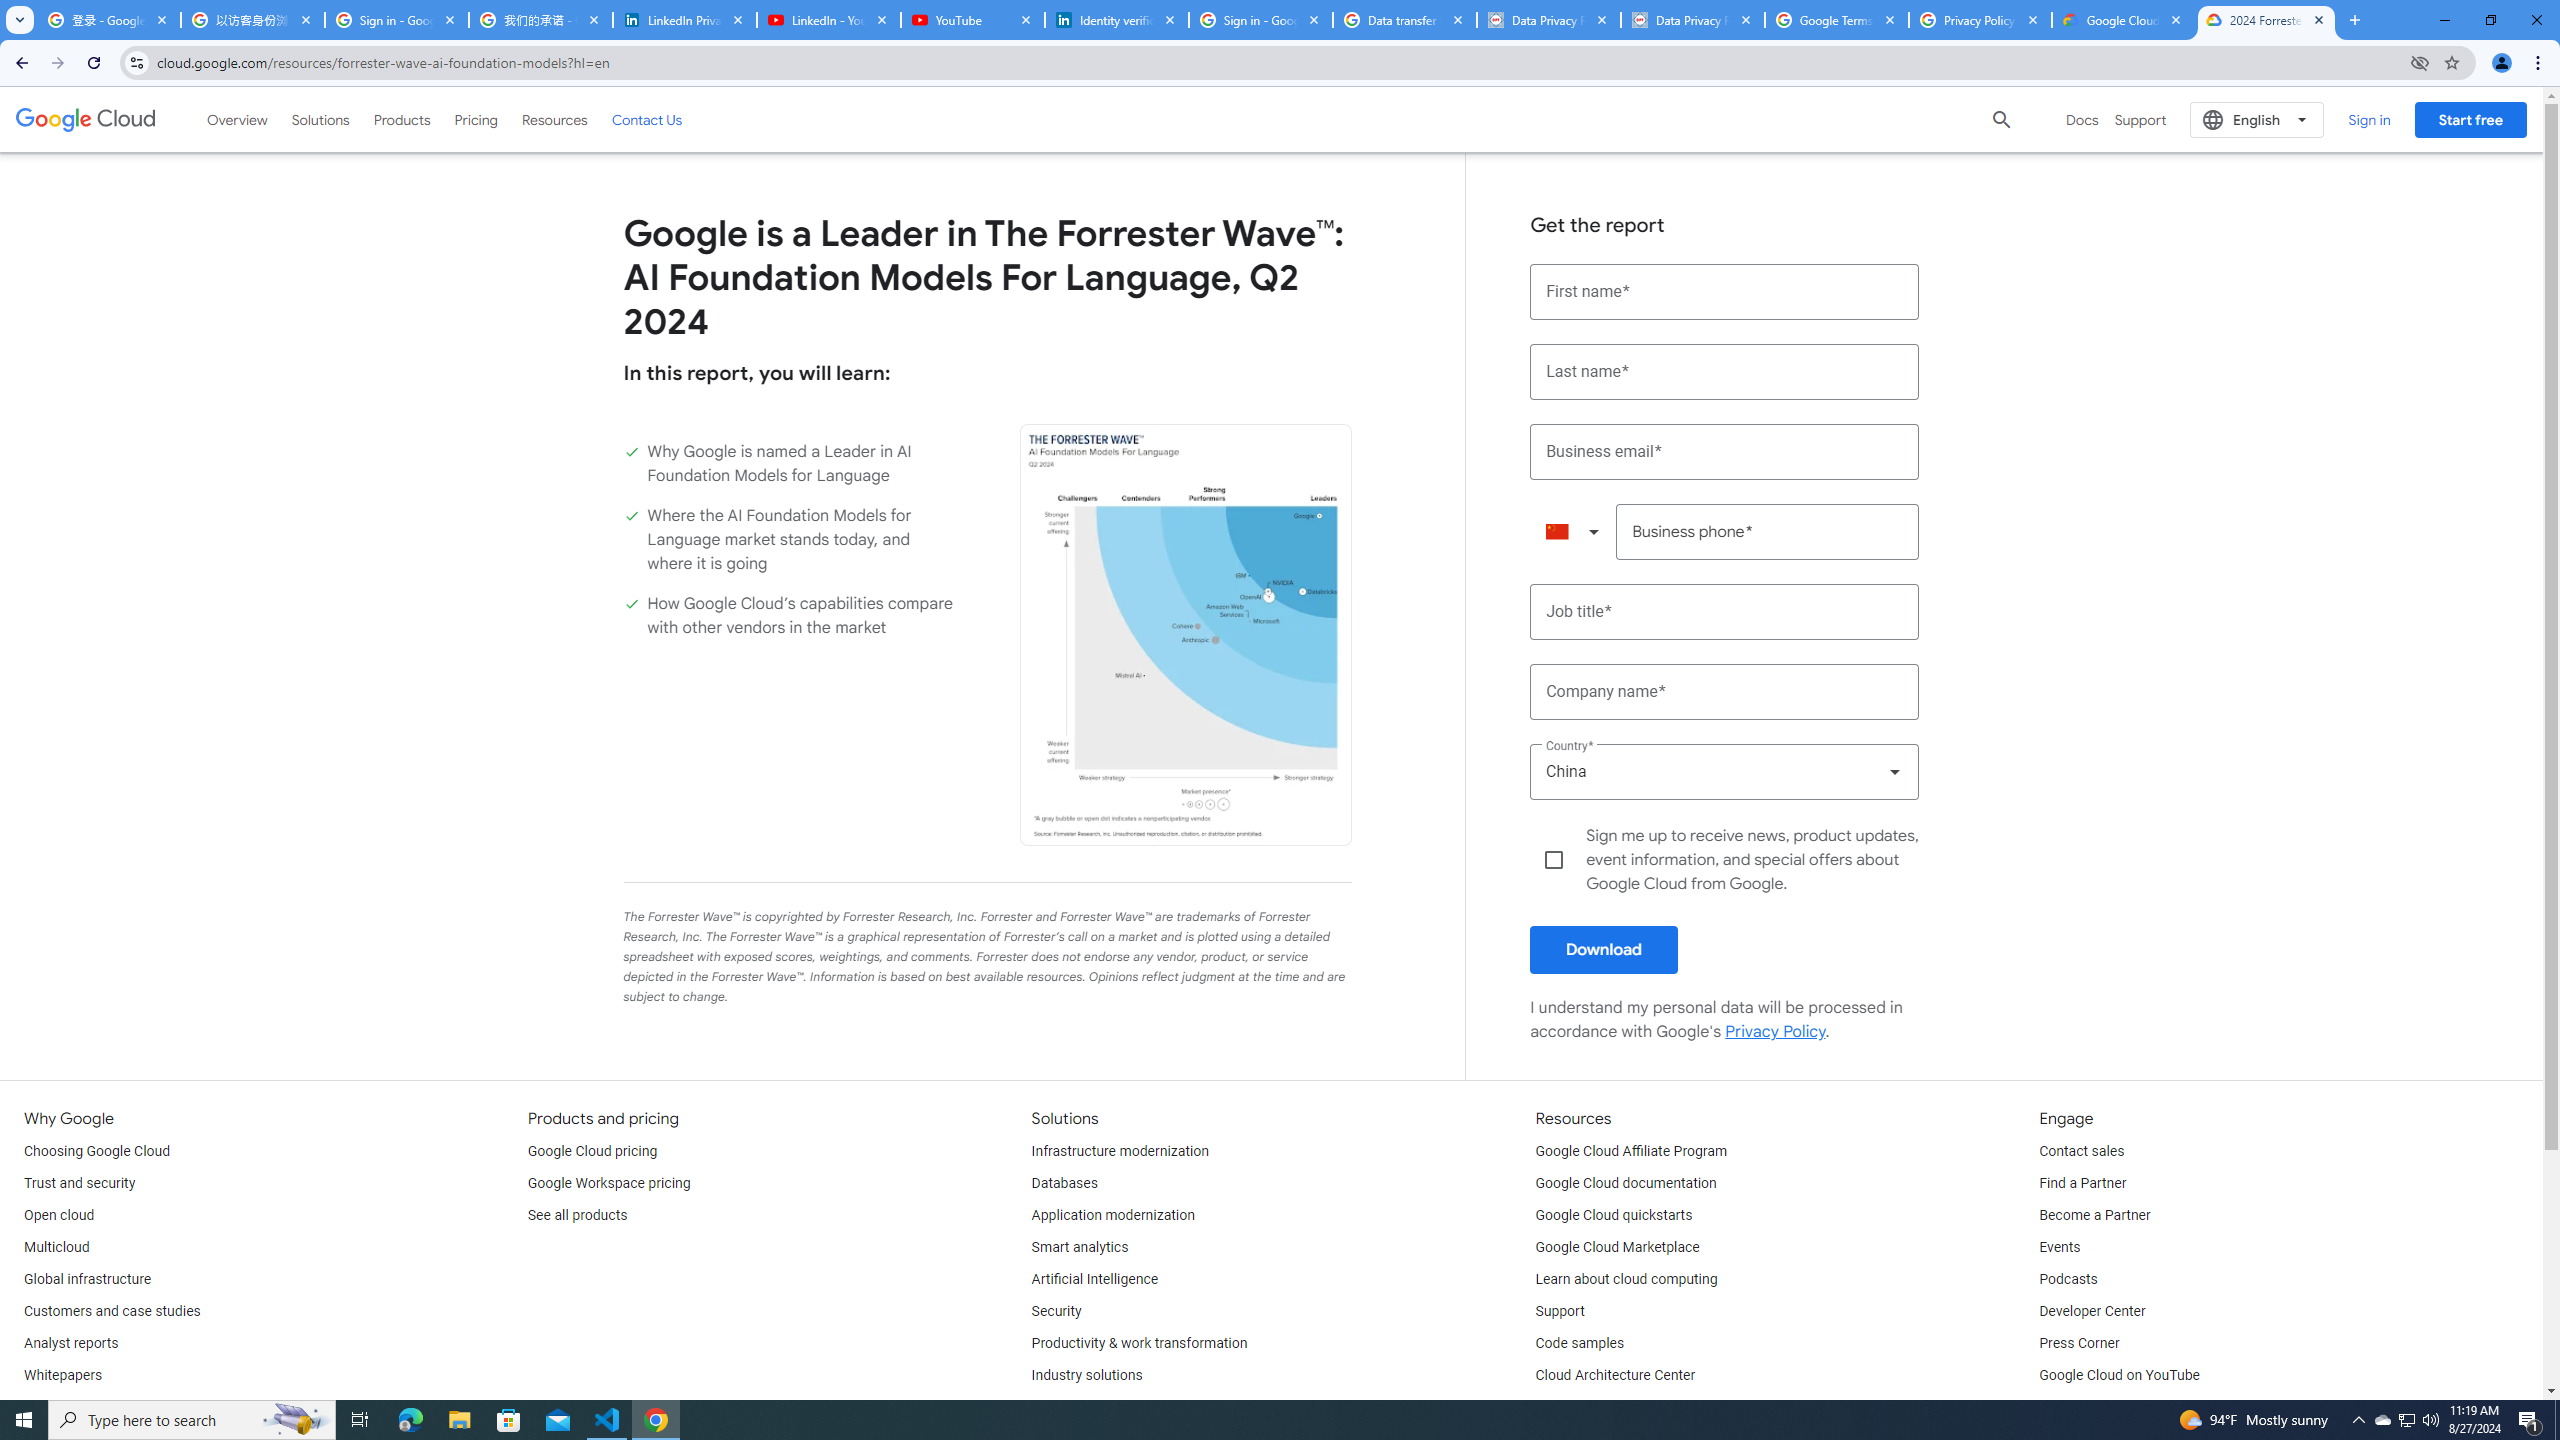 This screenshot has height=1440, width=2560. Describe the element at coordinates (62, 1376) in the screenshot. I see `Whitepapers` at that location.